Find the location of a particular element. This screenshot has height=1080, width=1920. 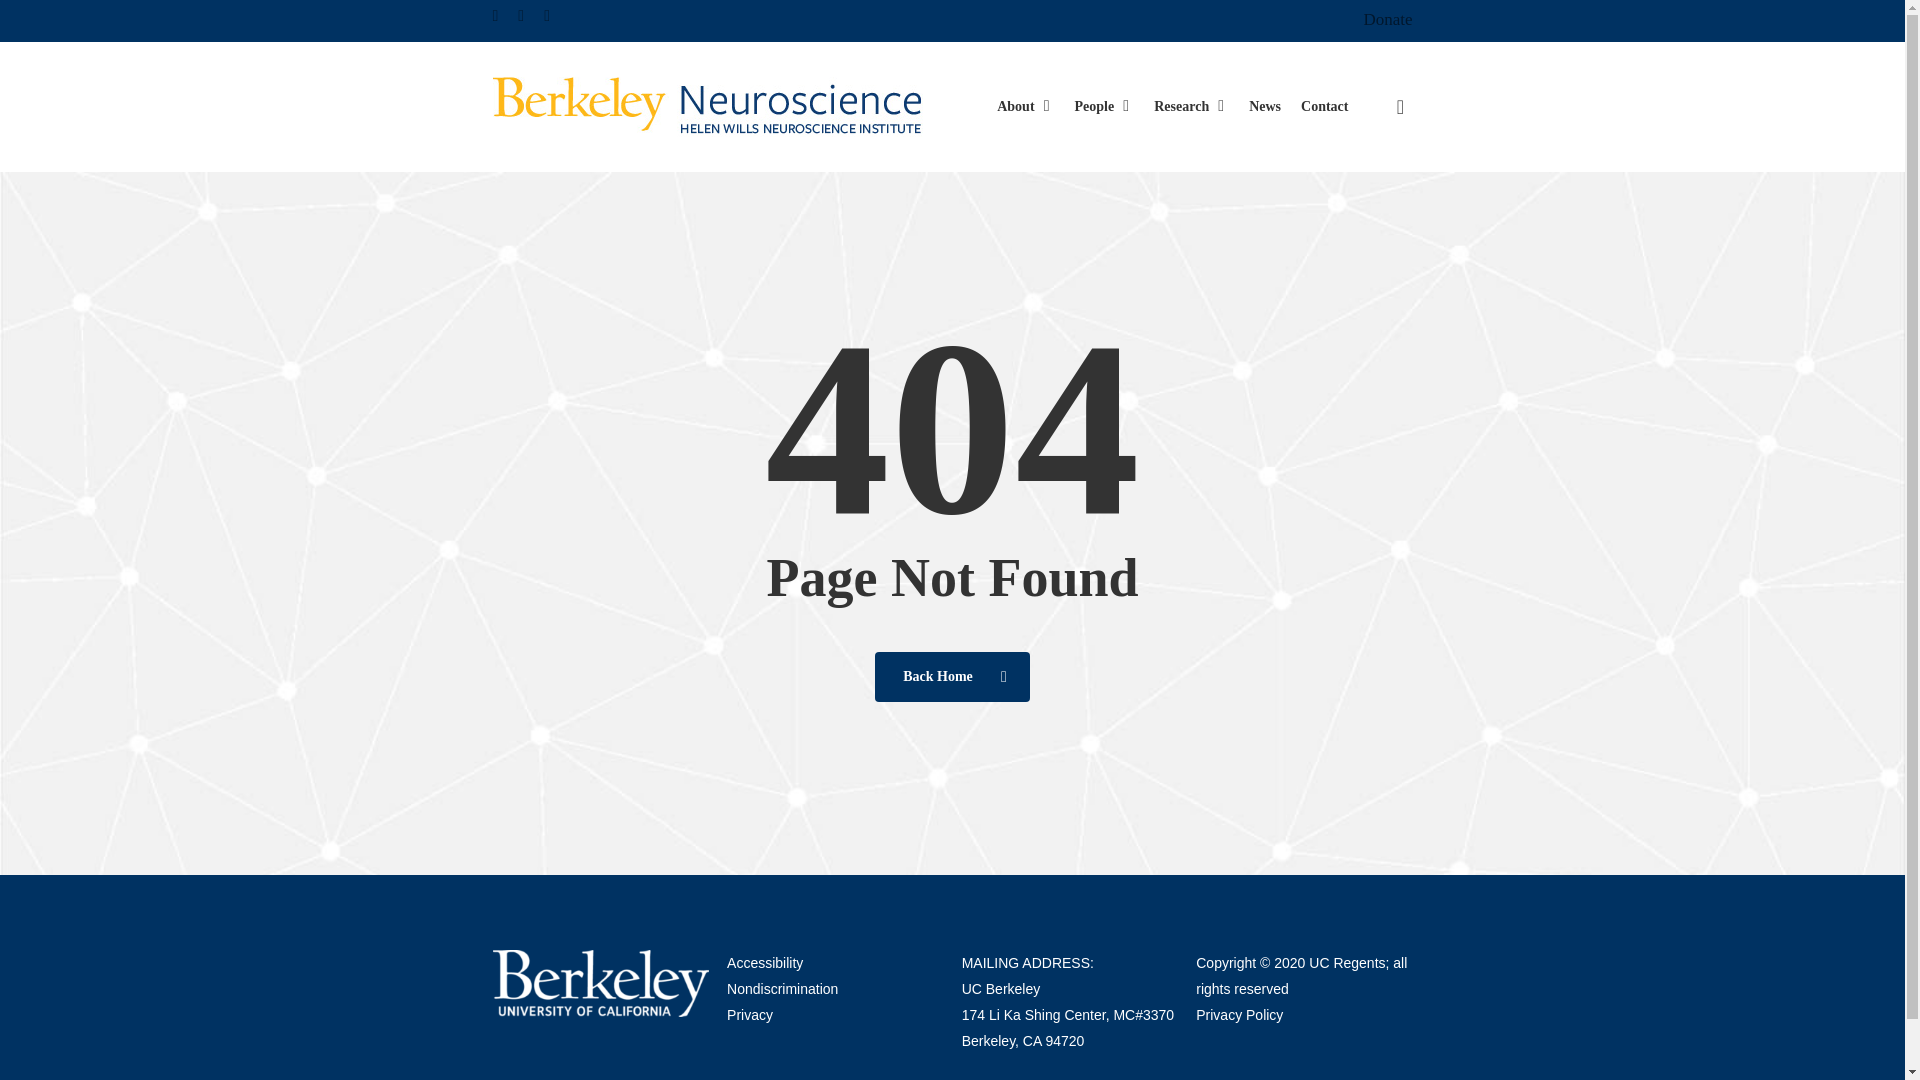

Privacy Policy is located at coordinates (1239, 1014).